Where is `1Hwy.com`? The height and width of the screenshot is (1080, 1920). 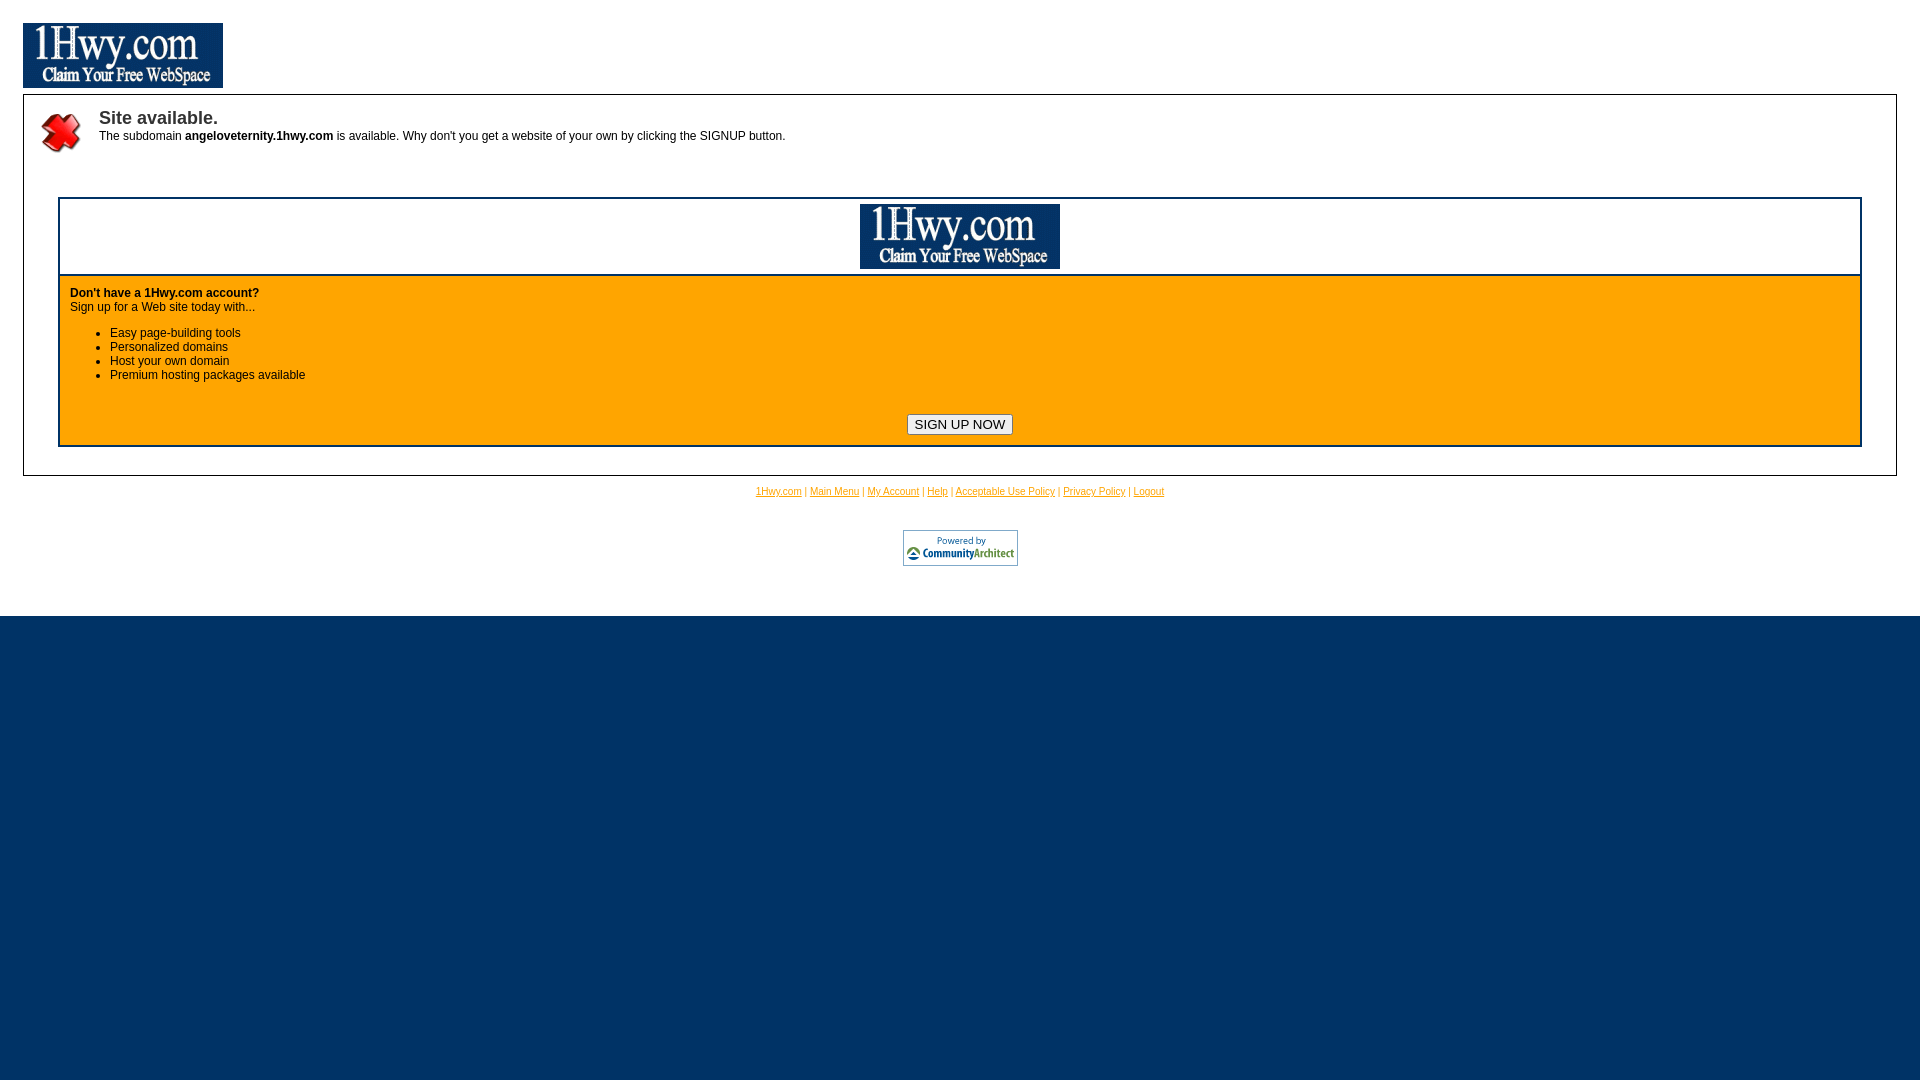
1Hwy.com is located at coordinates (779, 492).